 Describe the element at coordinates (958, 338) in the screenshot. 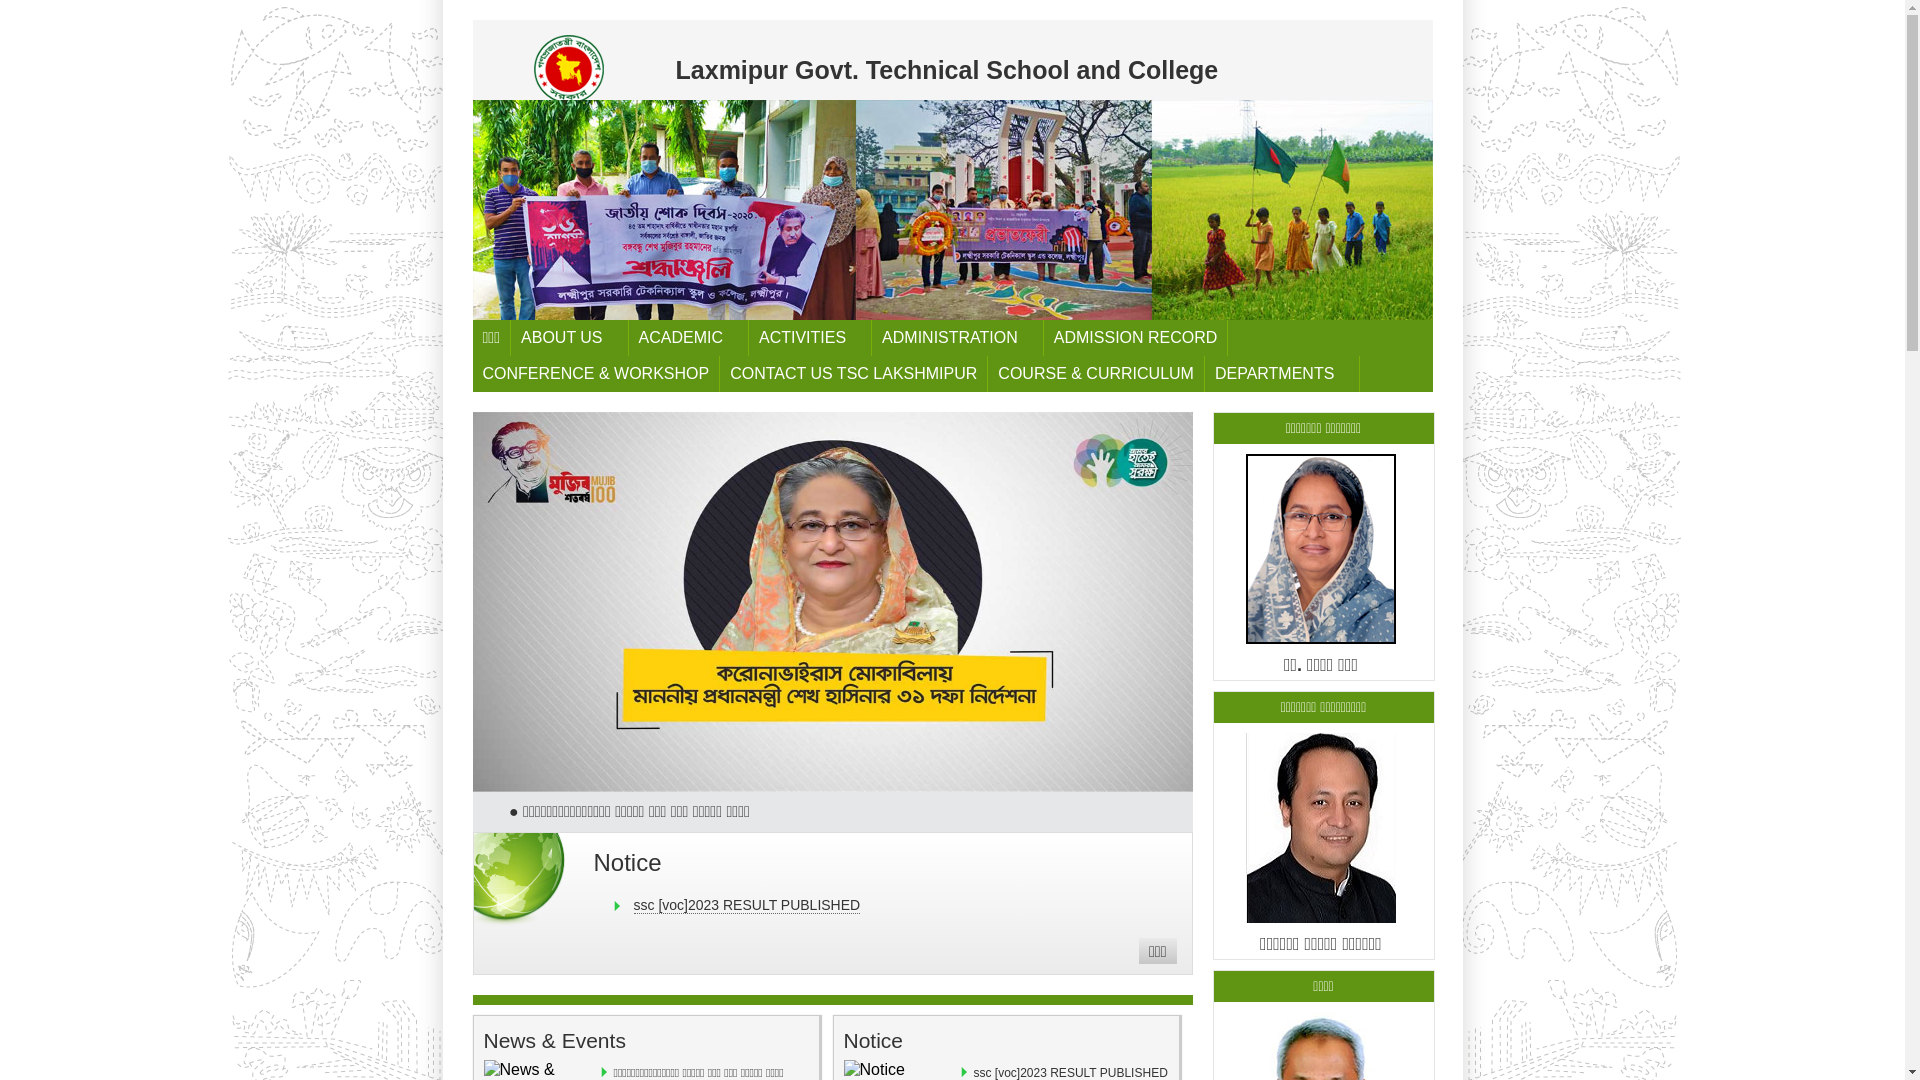

I see `ADMINISTRATION` at that location.